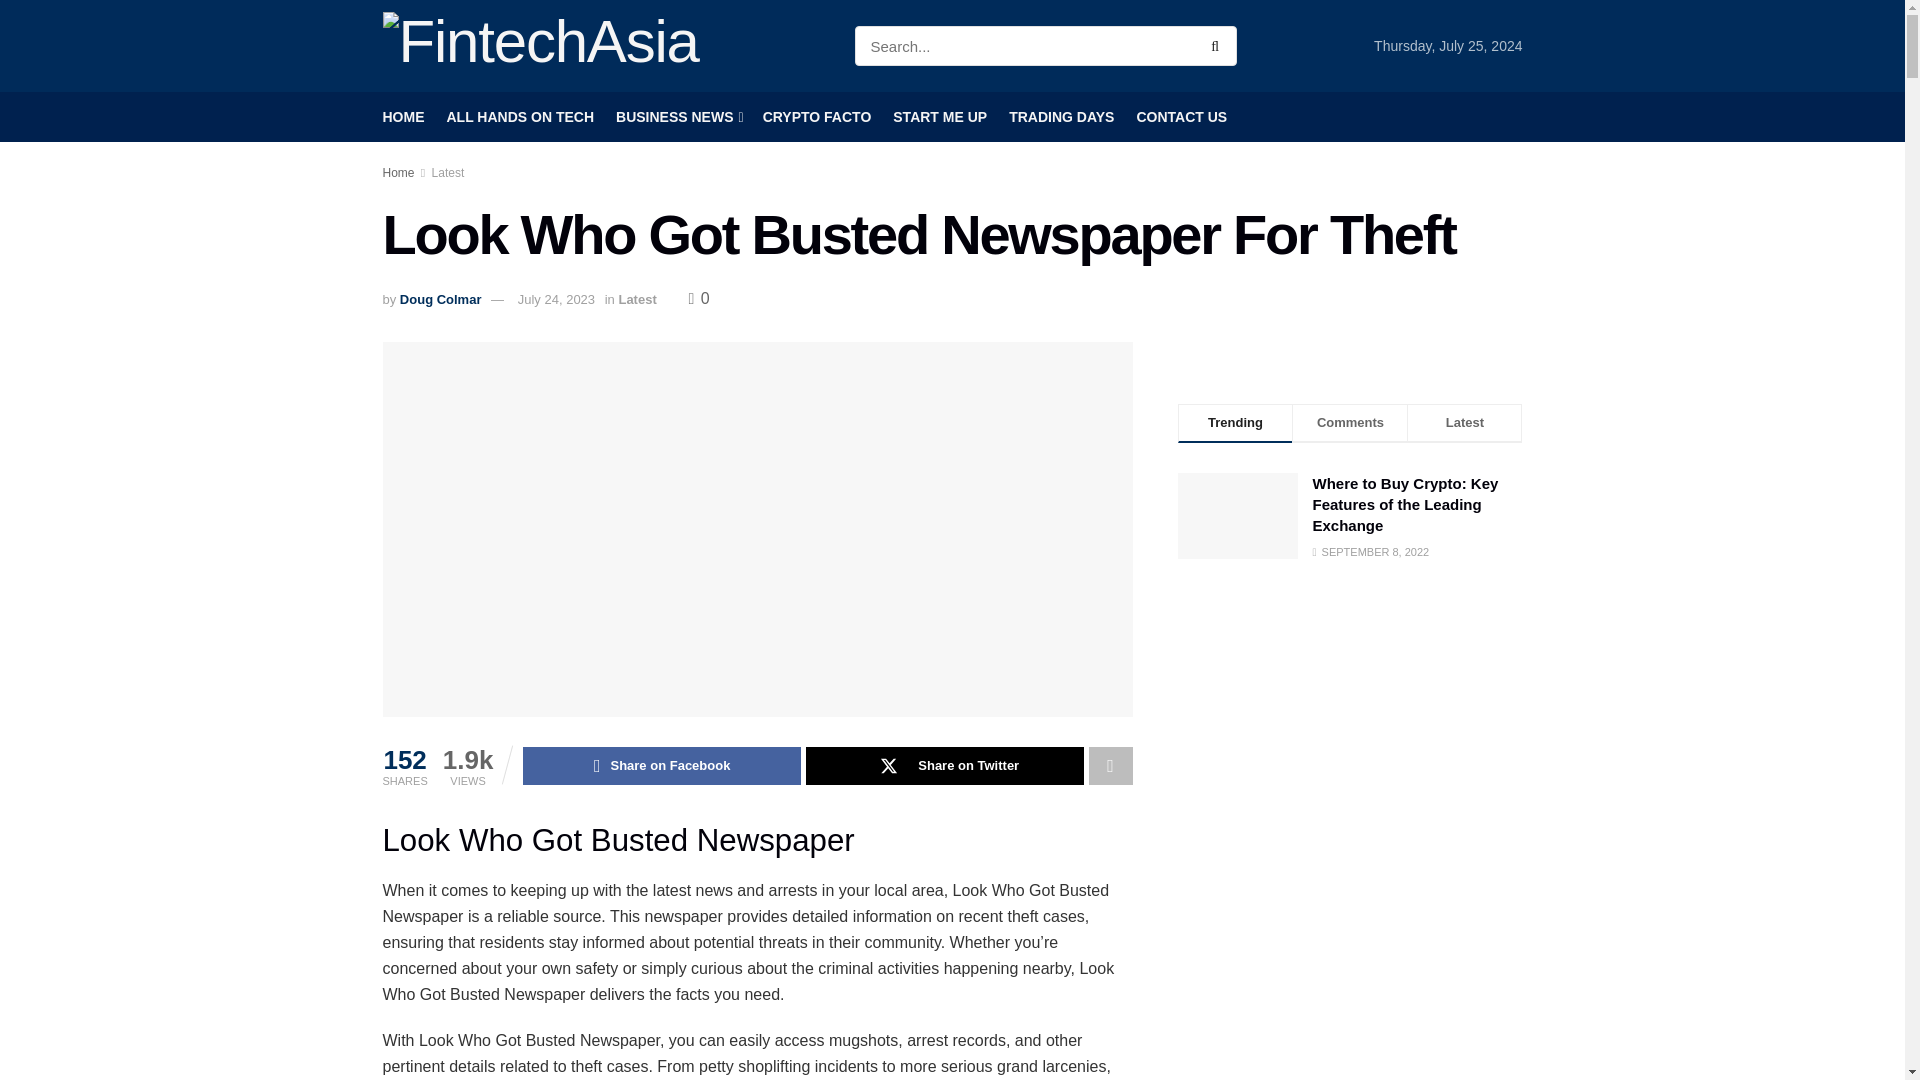  Describe the element at coordinates (519, 116) in the screenshot. I see `ALL HANDS ON TECH` at that location.